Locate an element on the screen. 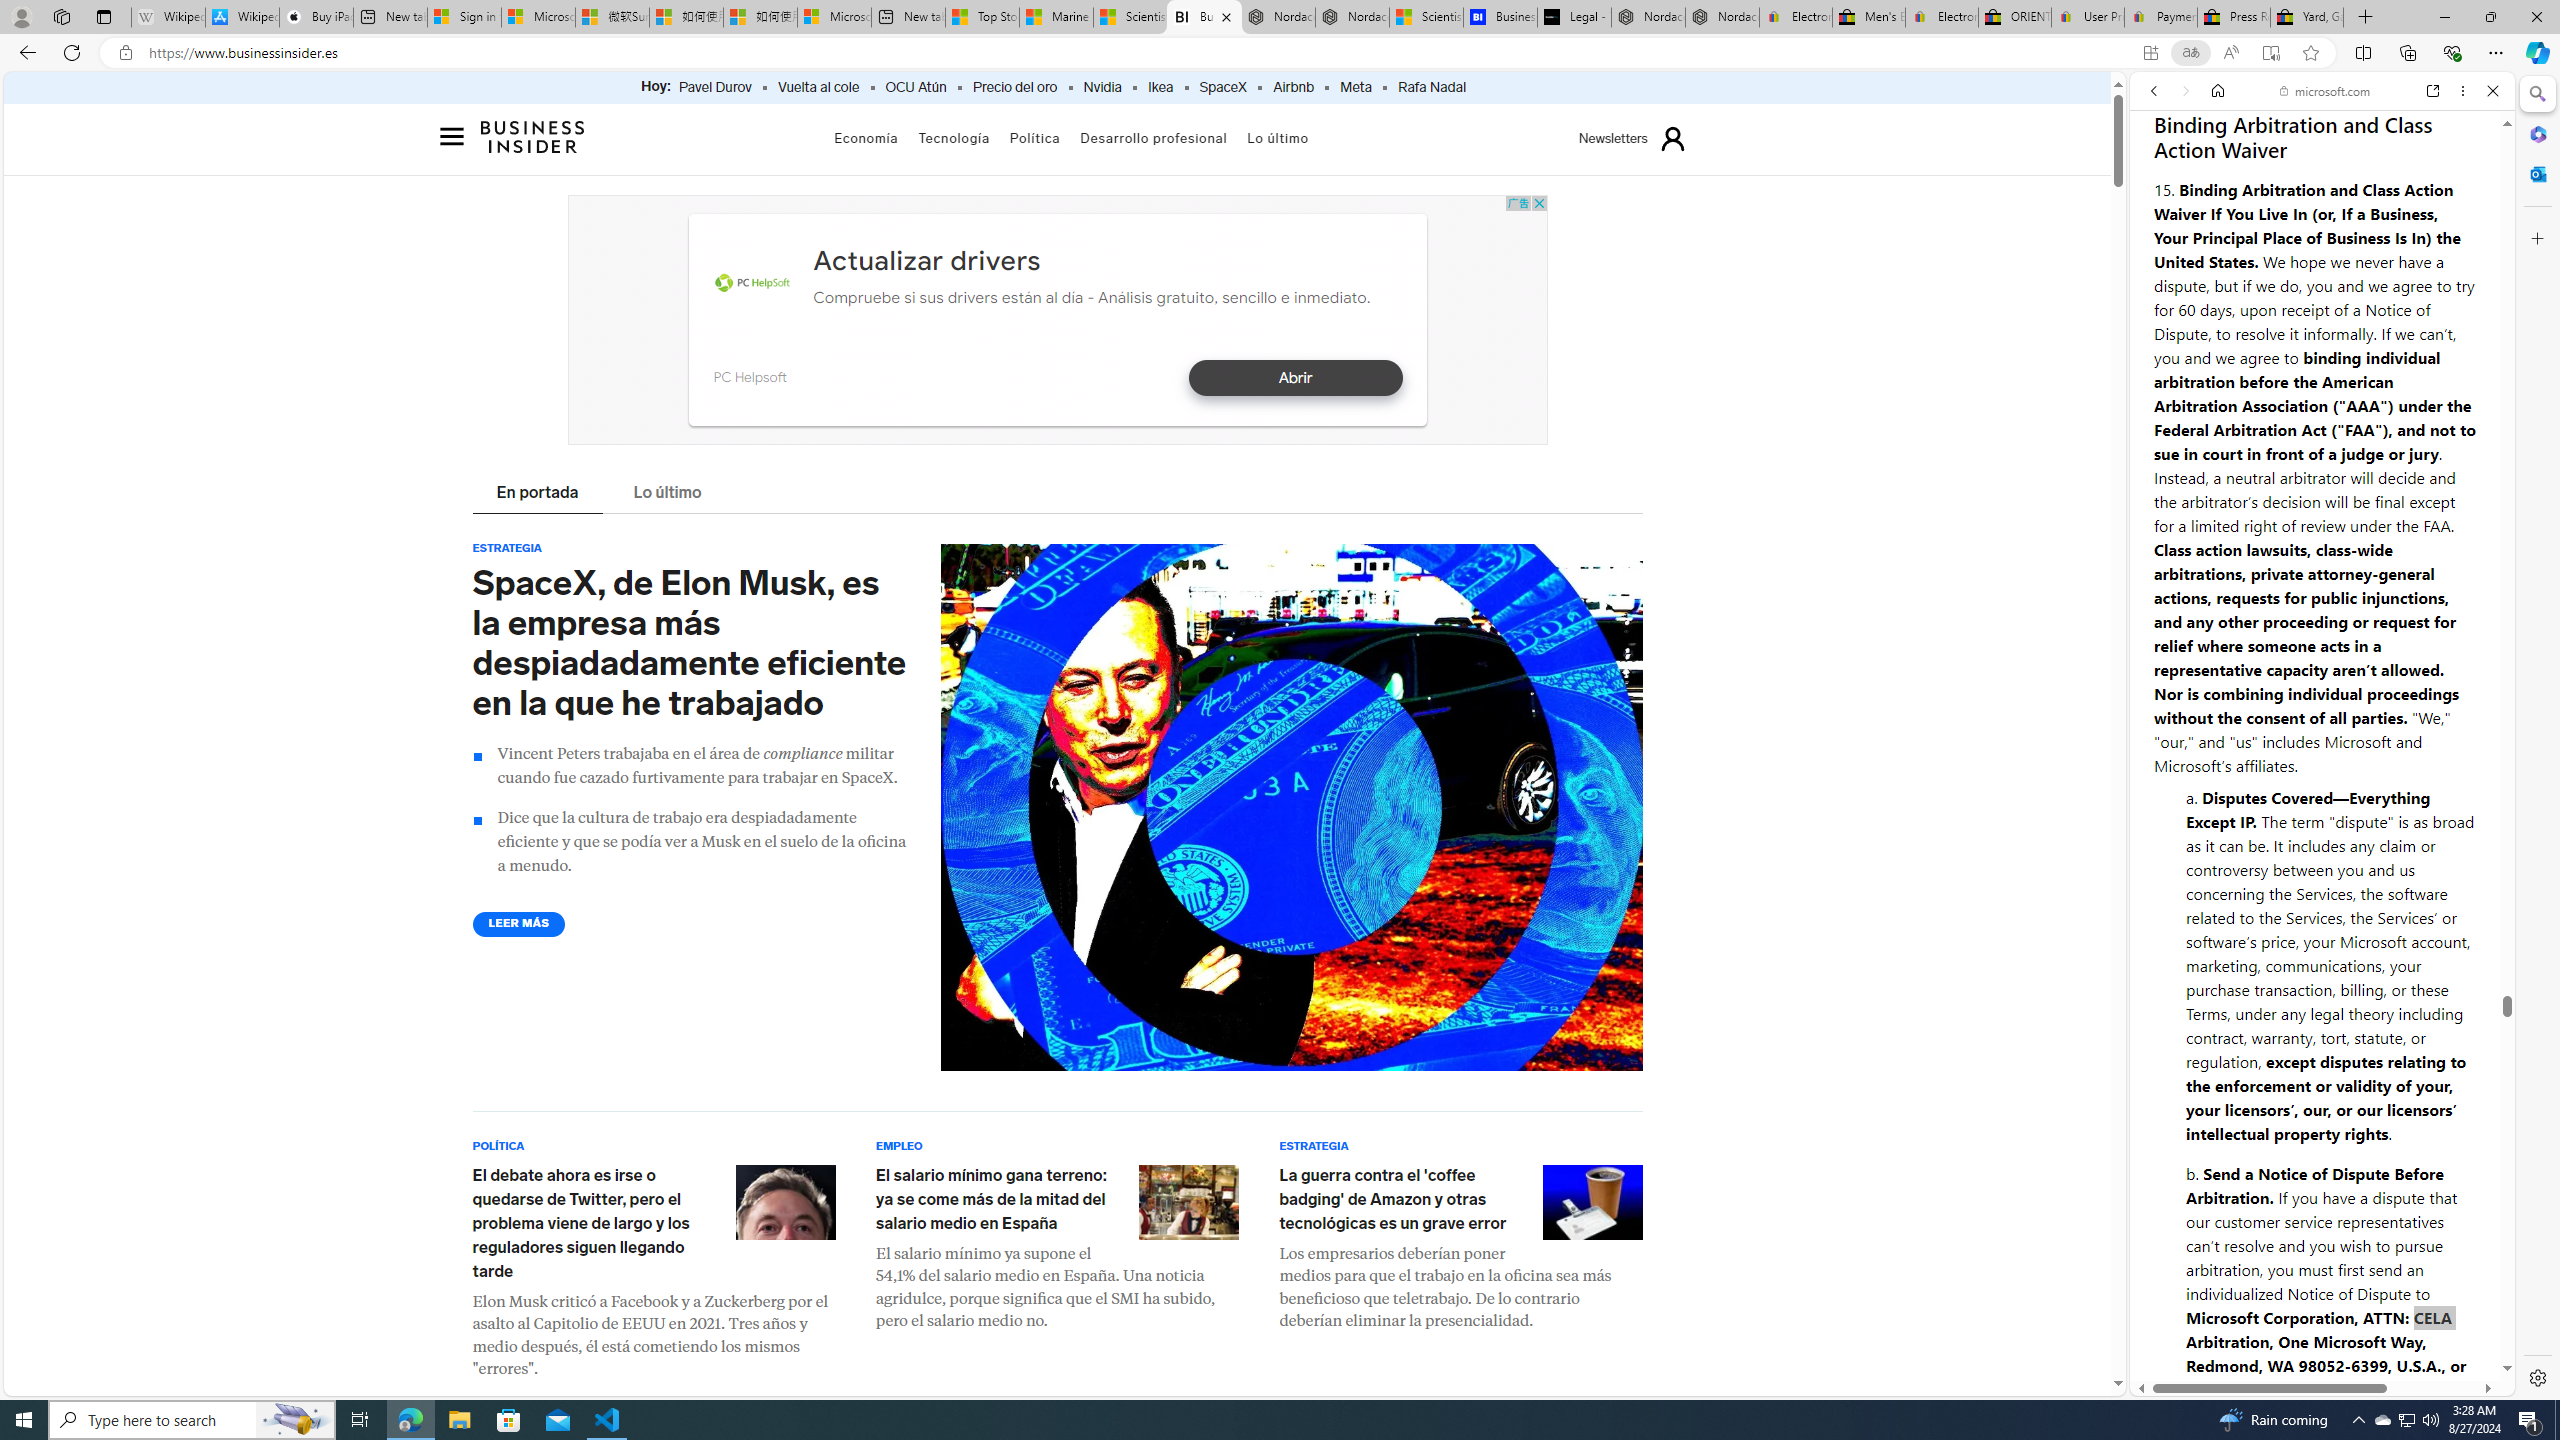 Image resolution: width=2560 pixels, height=1440 pixels. Legal is located at coordinates (2272, 1332).